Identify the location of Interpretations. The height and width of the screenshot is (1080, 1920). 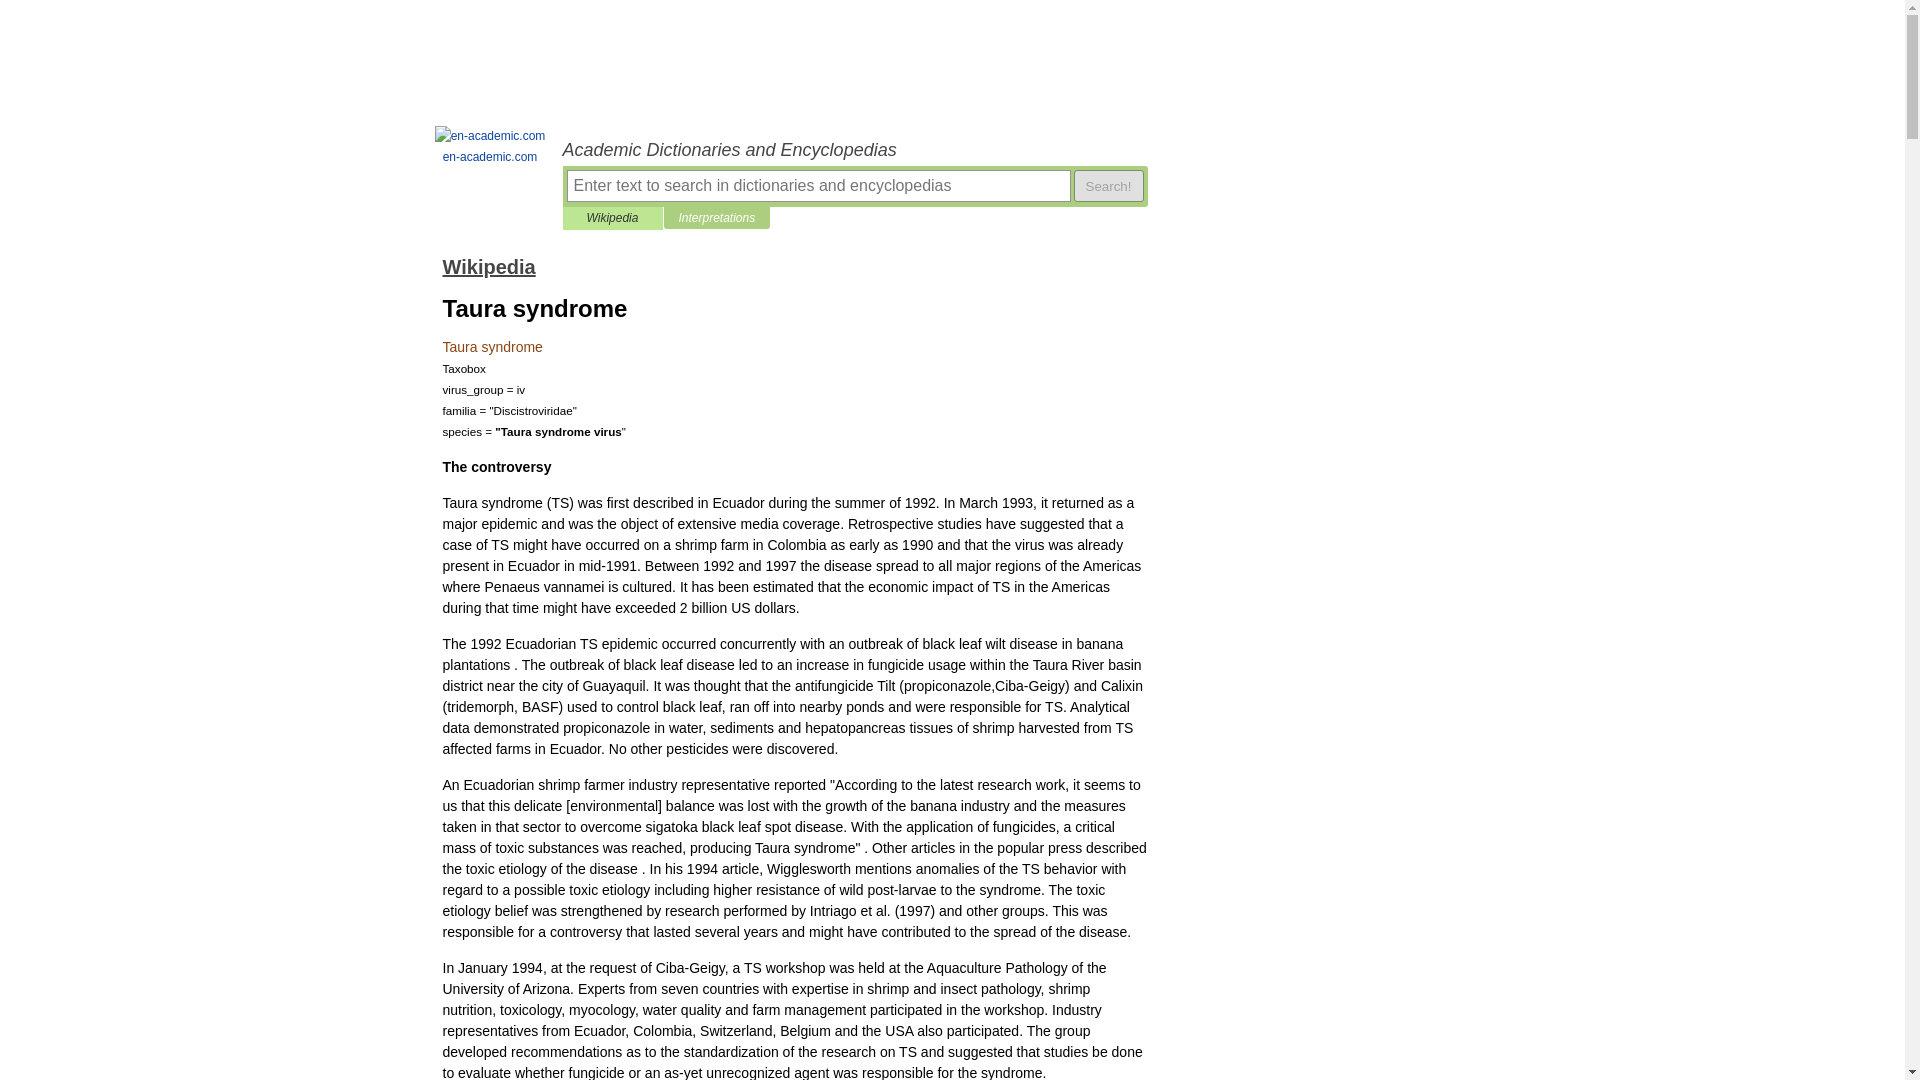
(716, 218).